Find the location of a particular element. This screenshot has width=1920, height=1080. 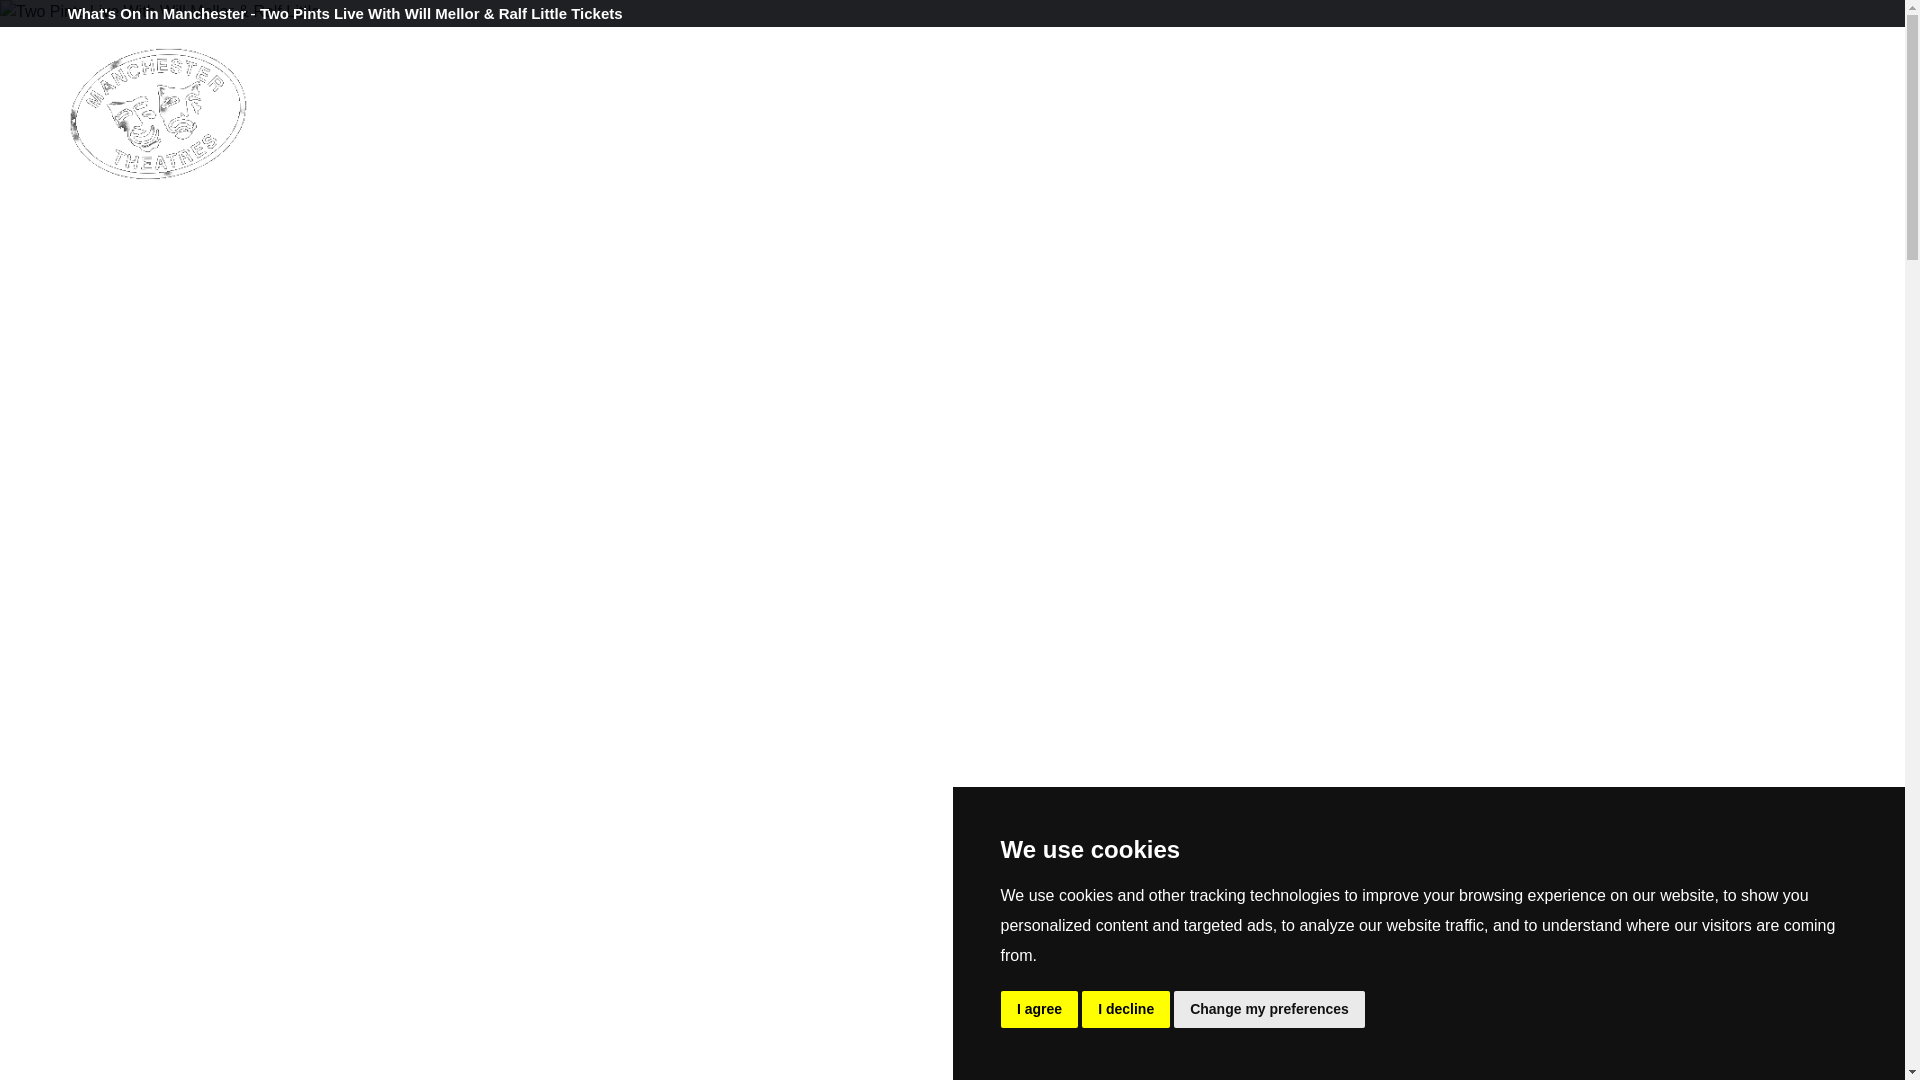

Calendar is located at coordinates (500, 108).